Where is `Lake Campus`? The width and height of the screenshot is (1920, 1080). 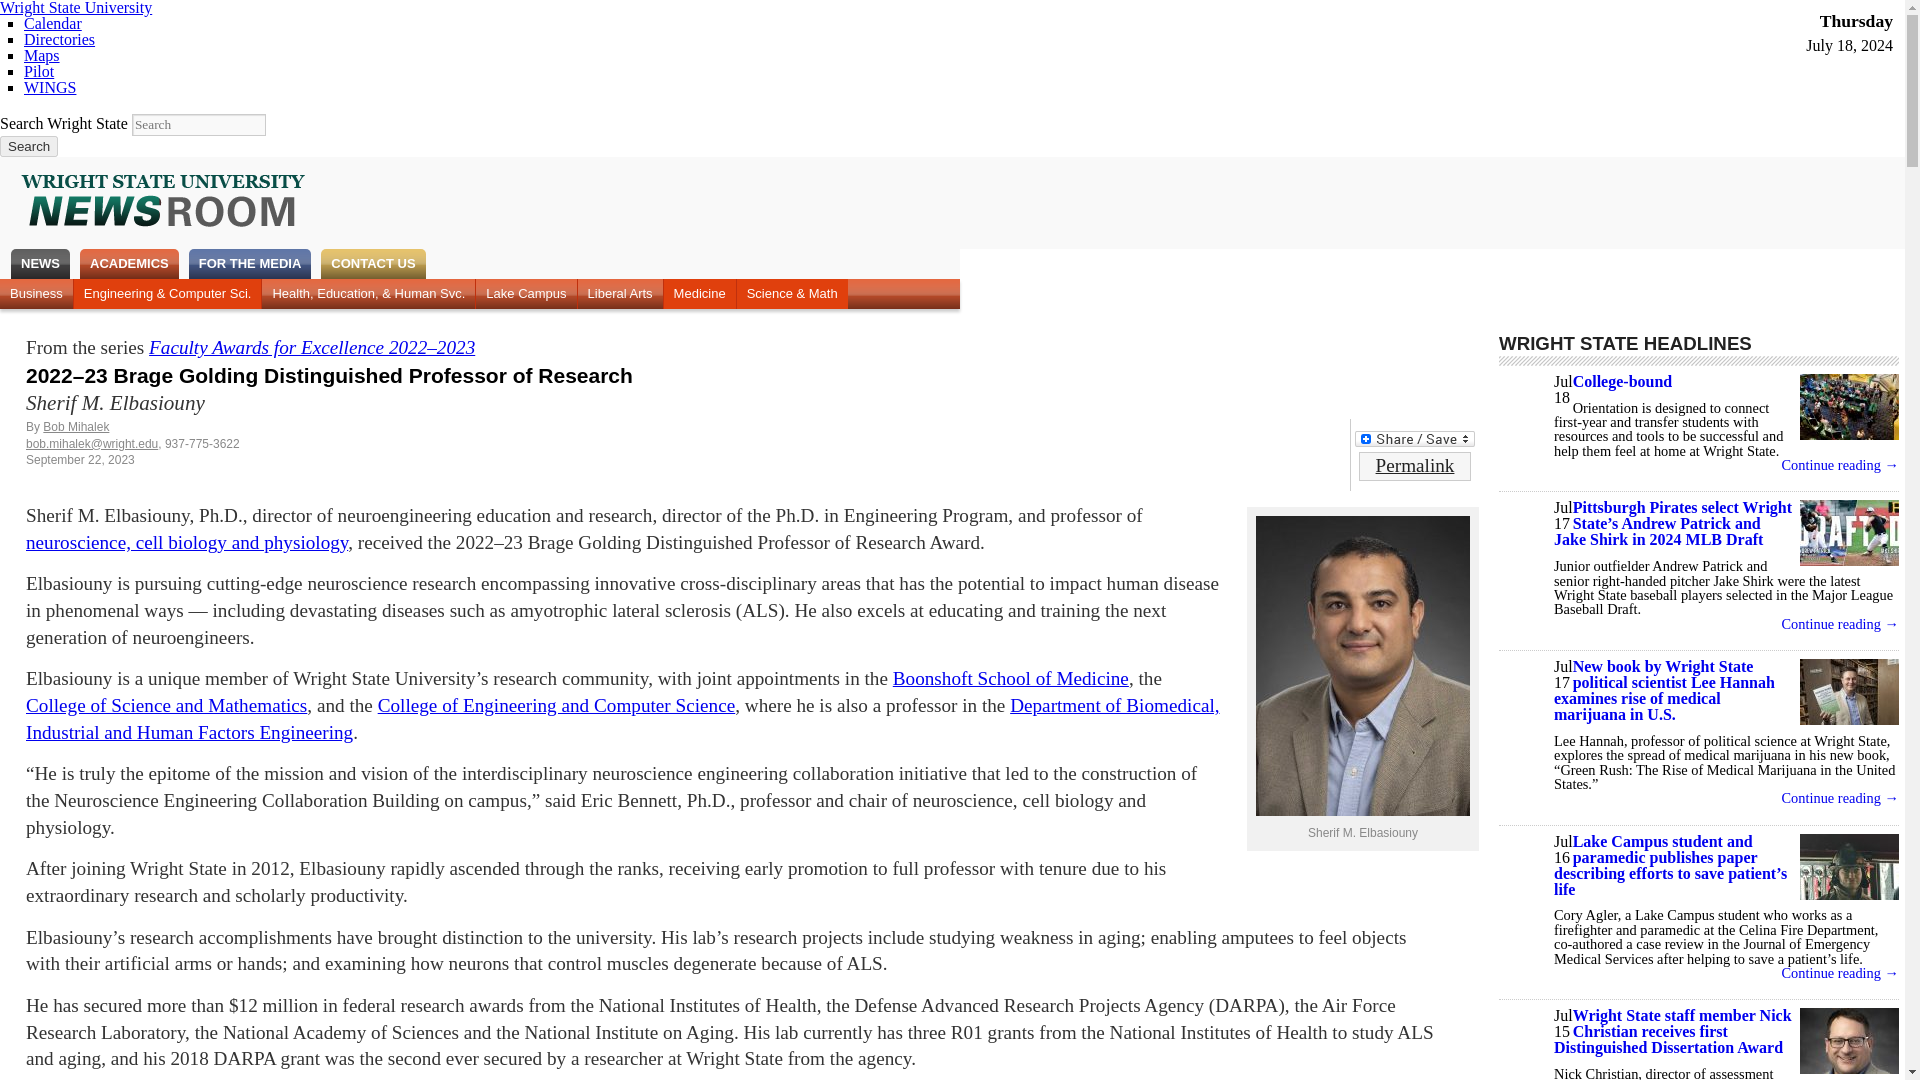 Lake Campus is located at coordinates (526, 293).